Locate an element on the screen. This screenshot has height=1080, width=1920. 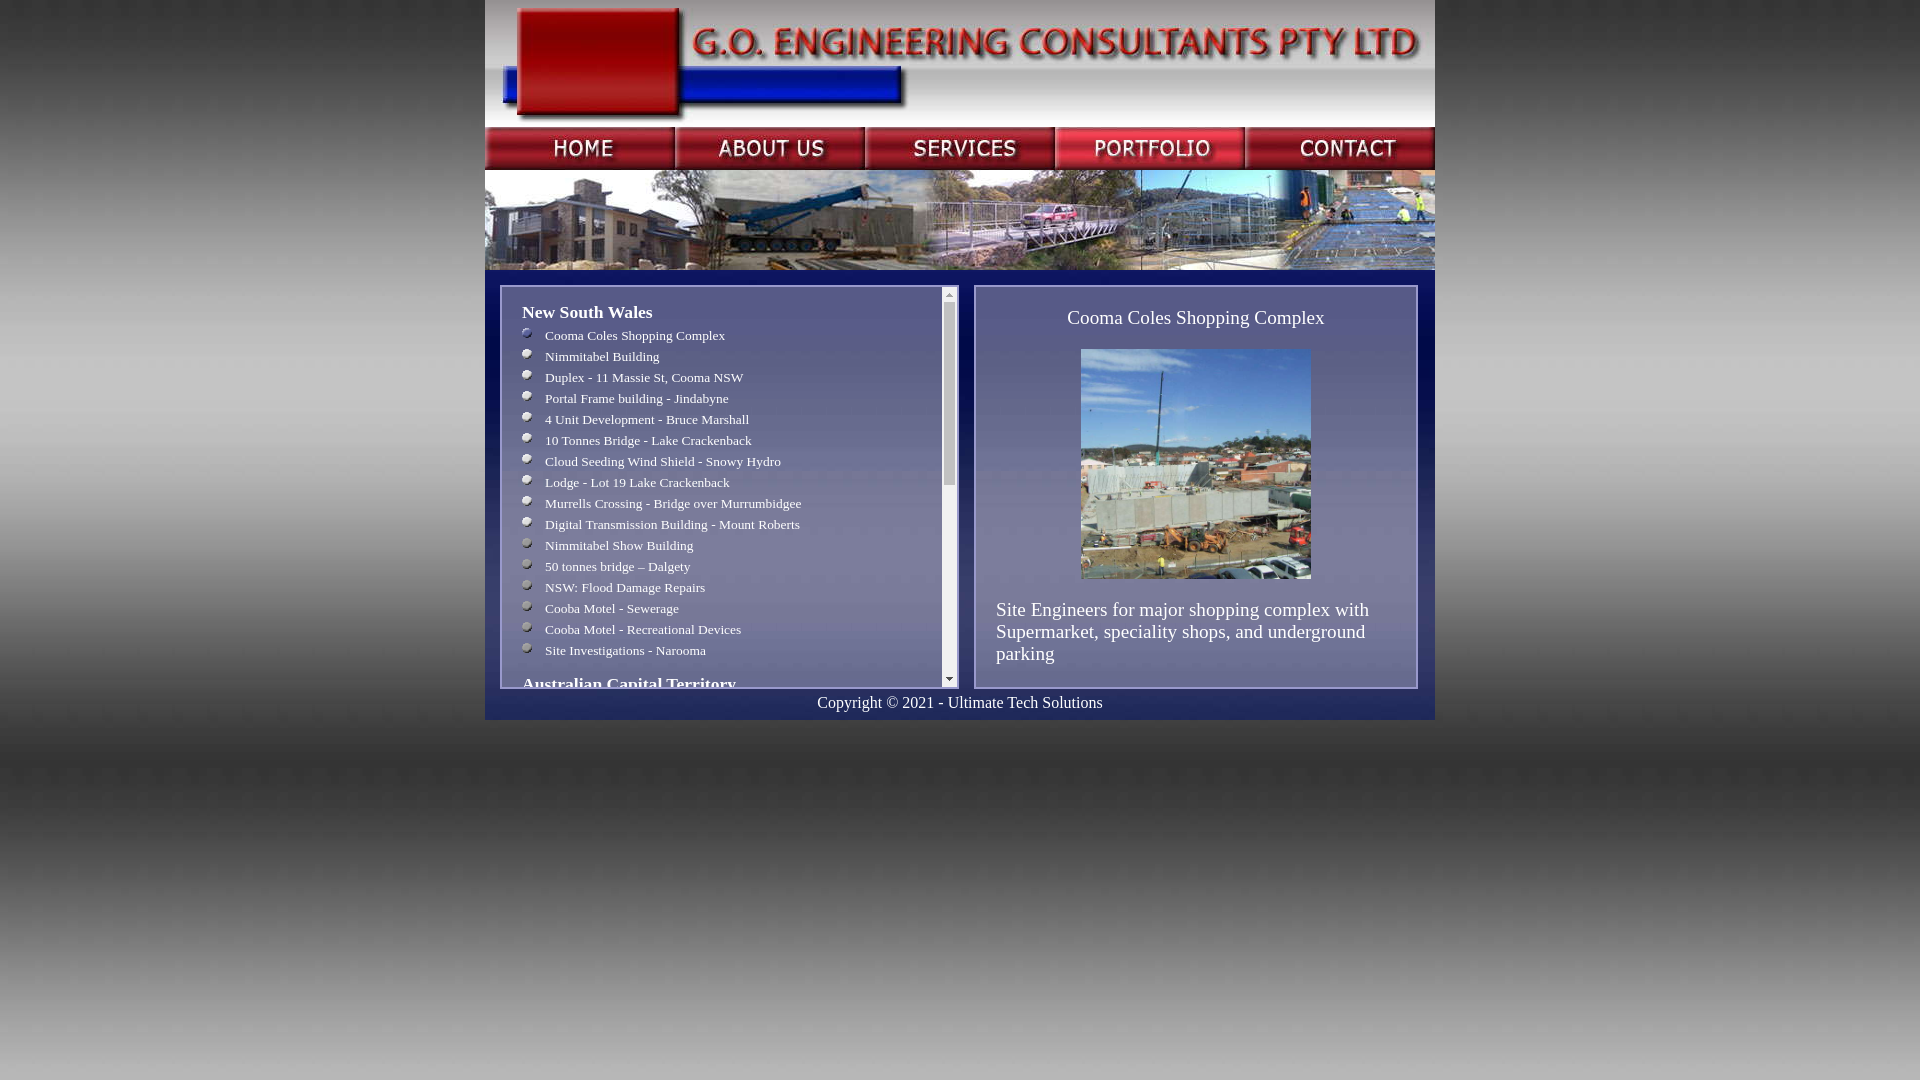
Institution Garbage Storage Facilities is located at coordinates (722, 750).